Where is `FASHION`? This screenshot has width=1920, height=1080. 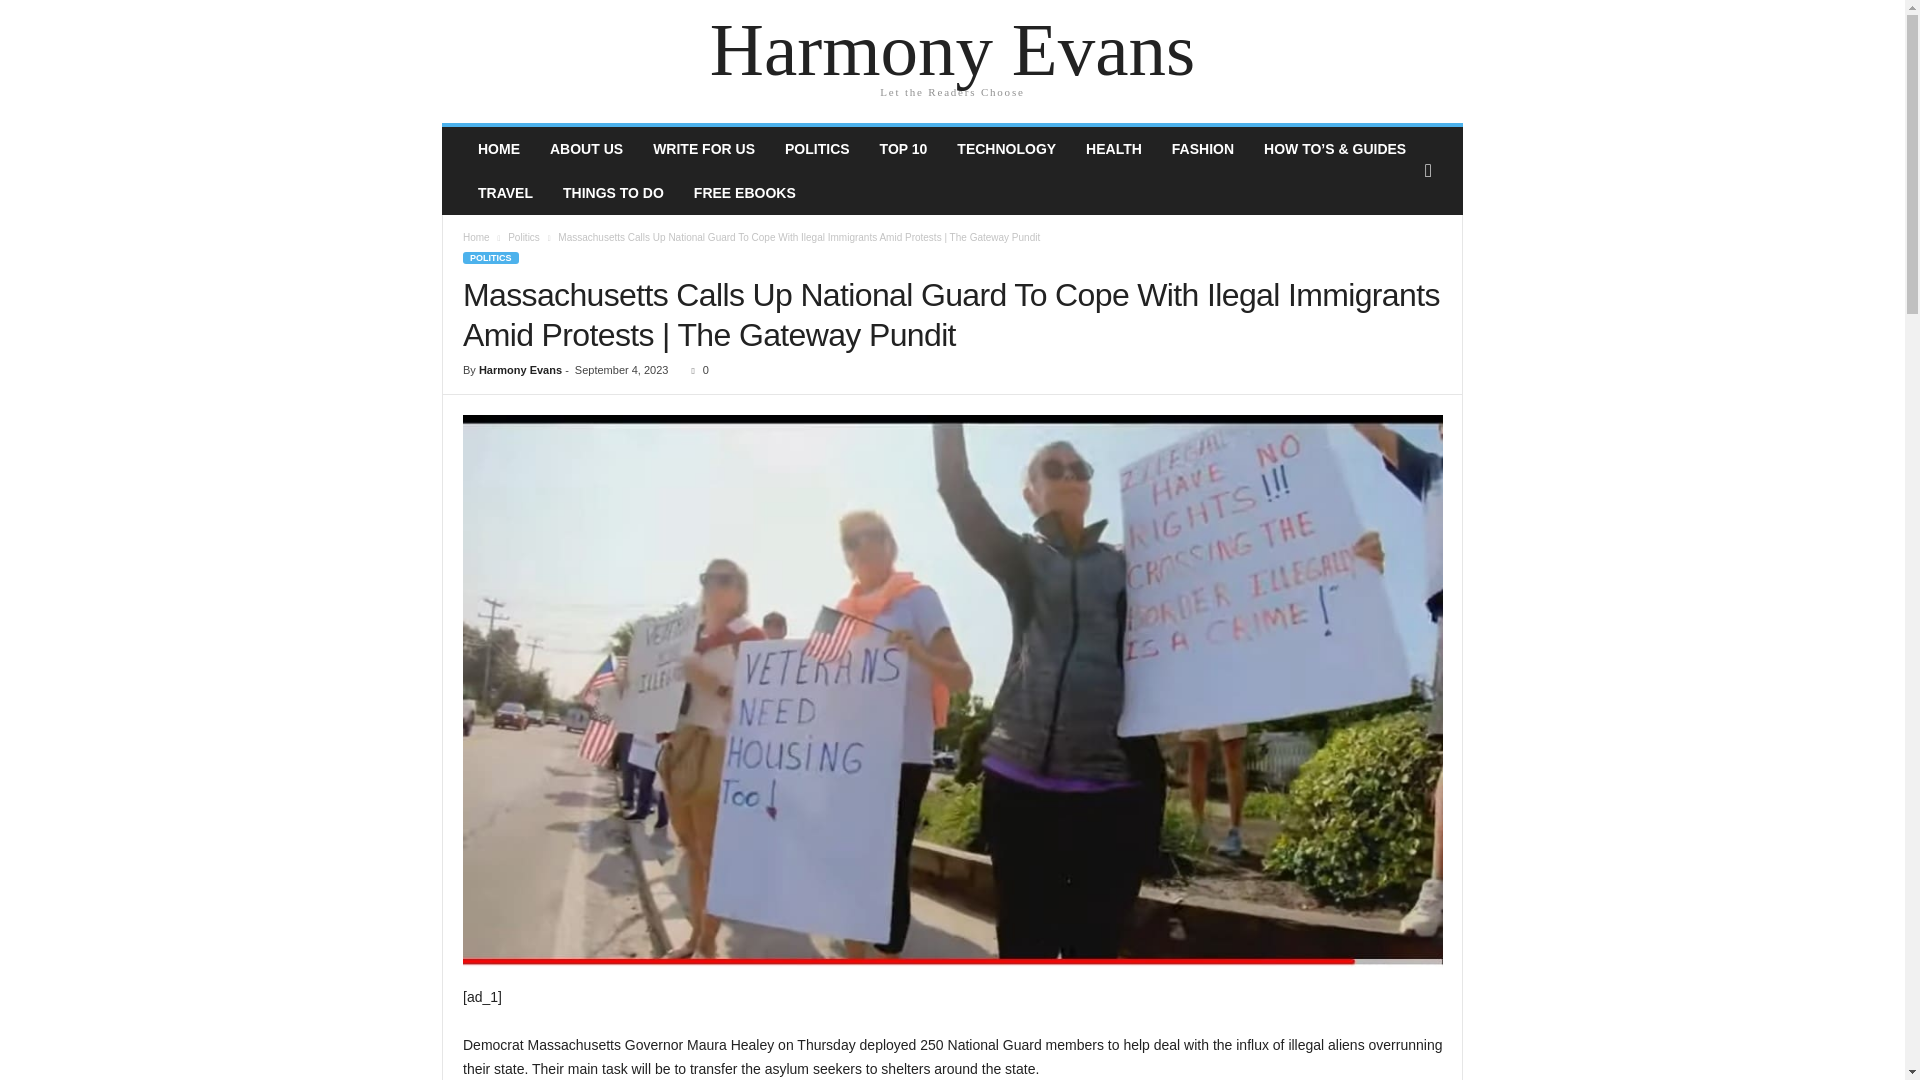
FASHION is located at coordinates (1203, 148).